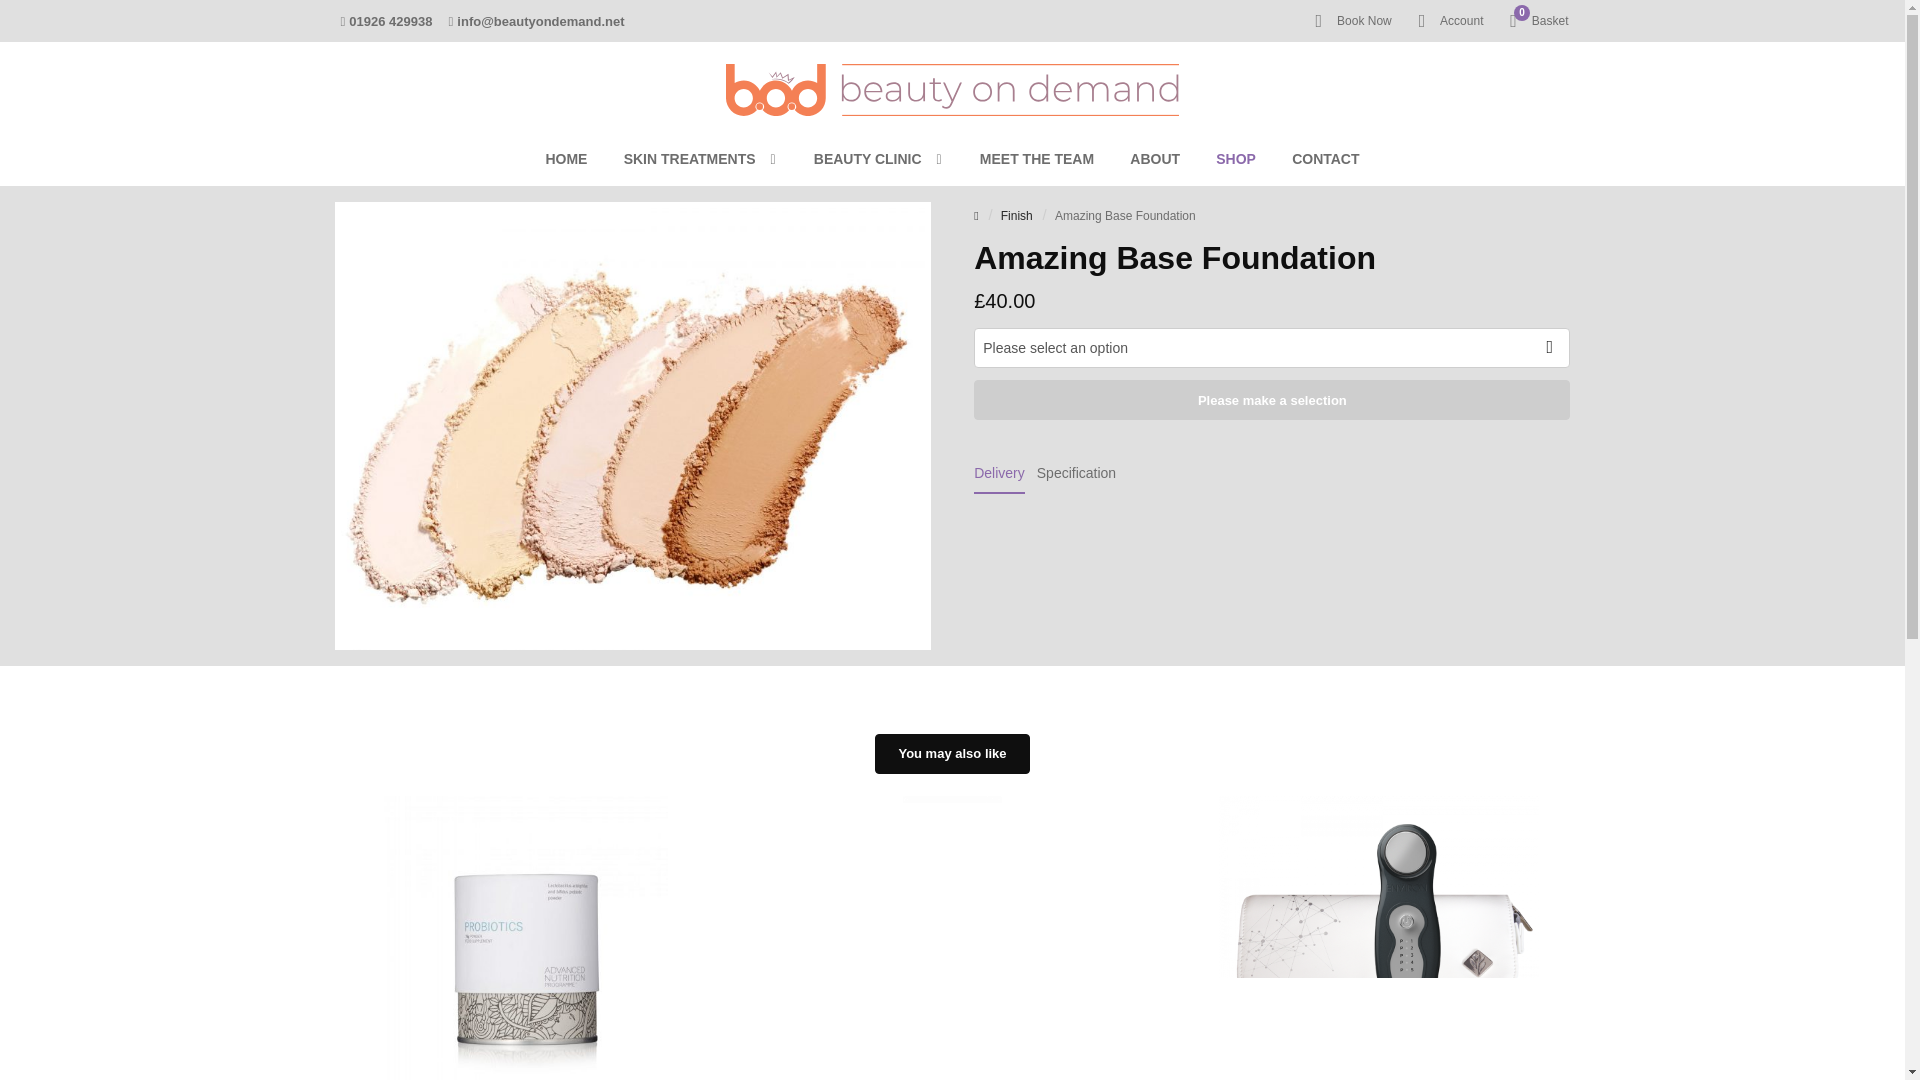 This screenshot has width=1920, height=1080. What do you see at coordinates (1534, 20) in the screenshot?
I see `Amazing Base Foundation` at bounding box center [1534, 20].